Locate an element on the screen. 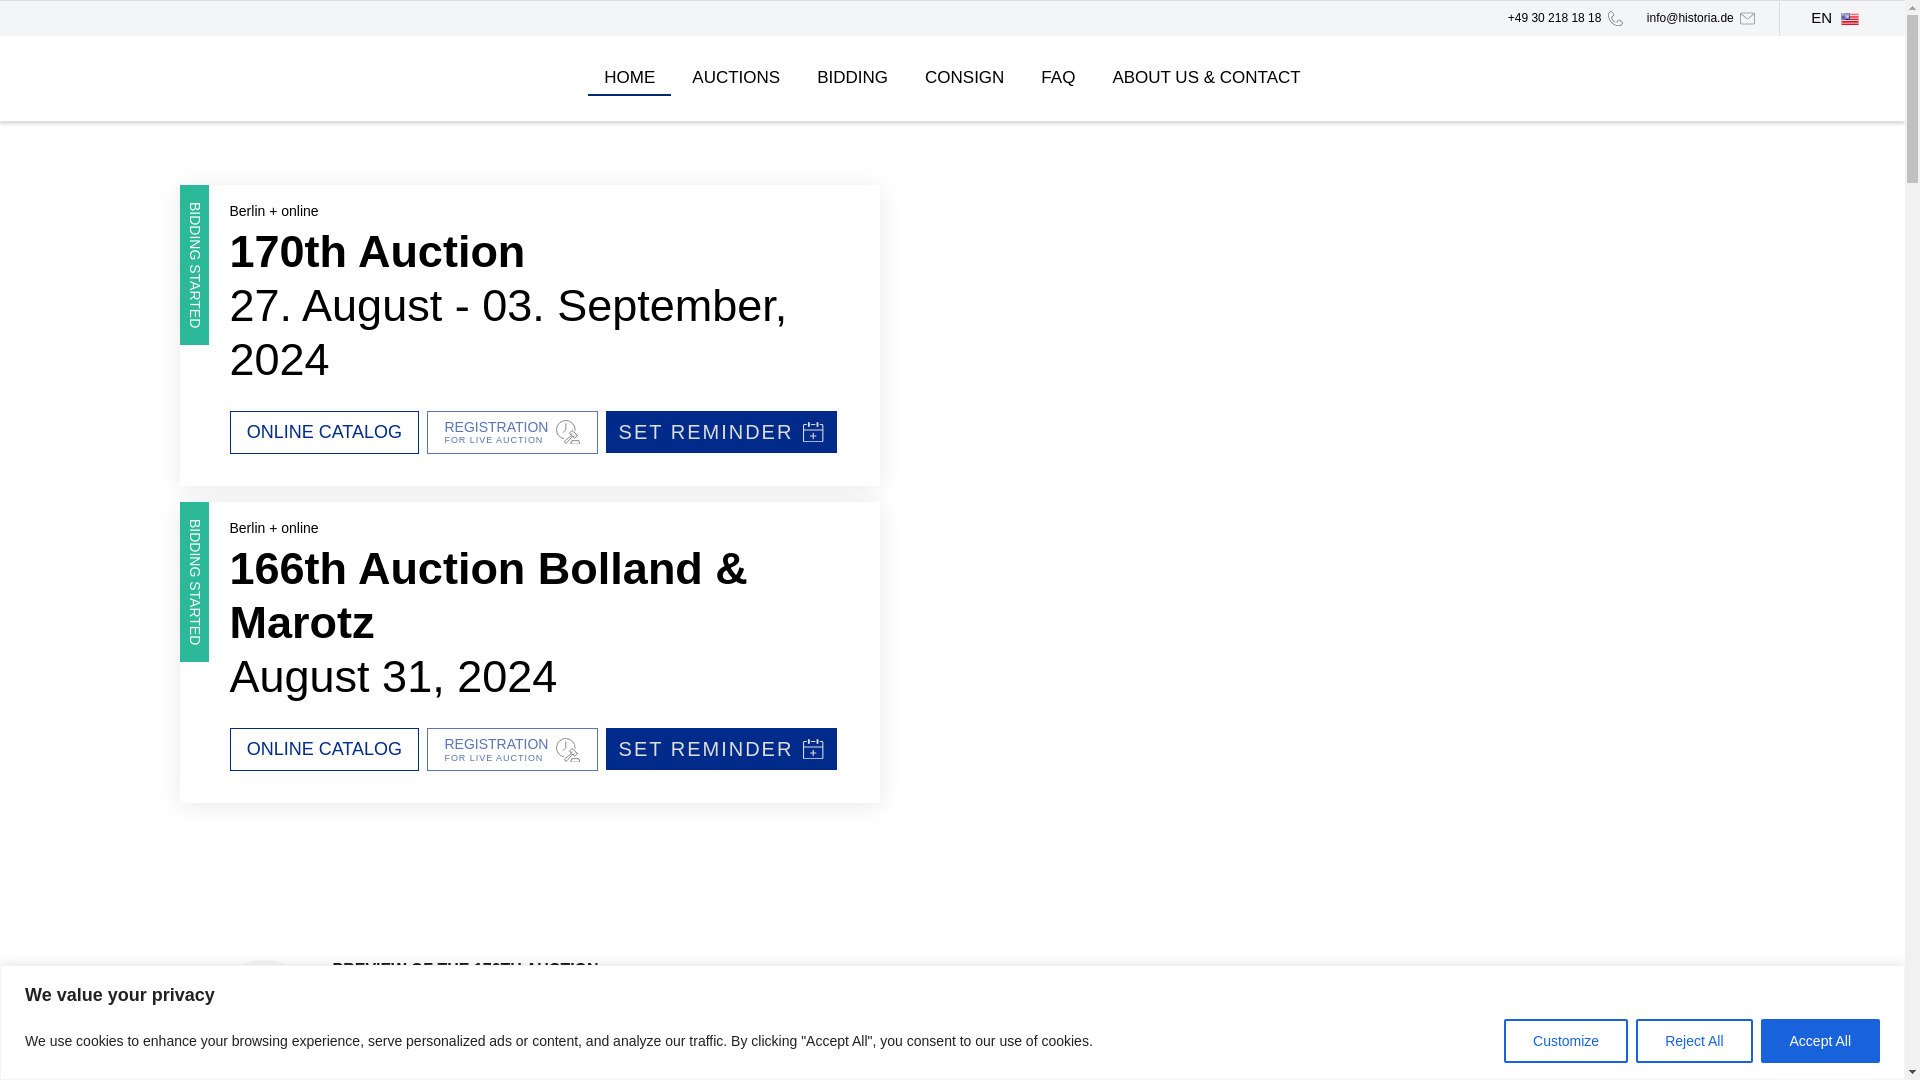  ONLINE CATALOG is located at coordinates (852, 78).